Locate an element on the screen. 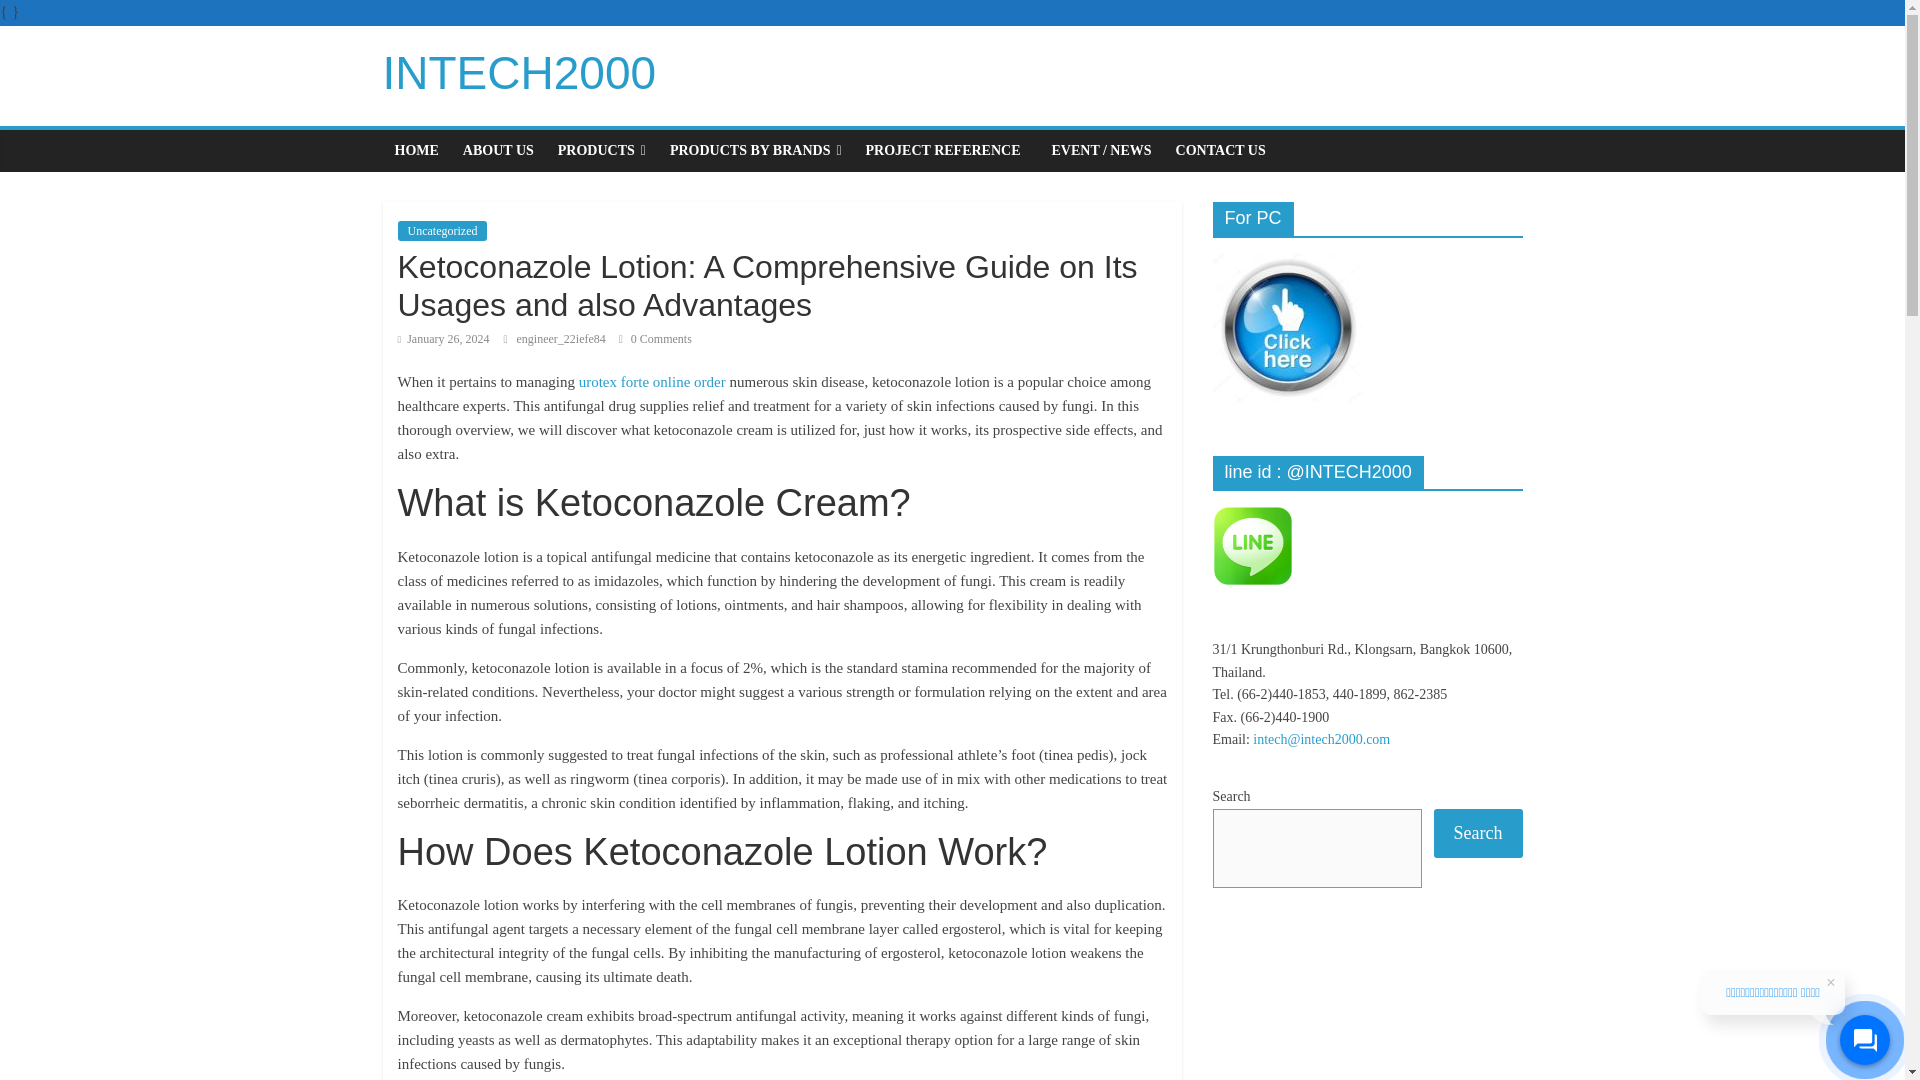 The image size is (1920, 1080). ABOUT US is located at coordinates (498, 150).